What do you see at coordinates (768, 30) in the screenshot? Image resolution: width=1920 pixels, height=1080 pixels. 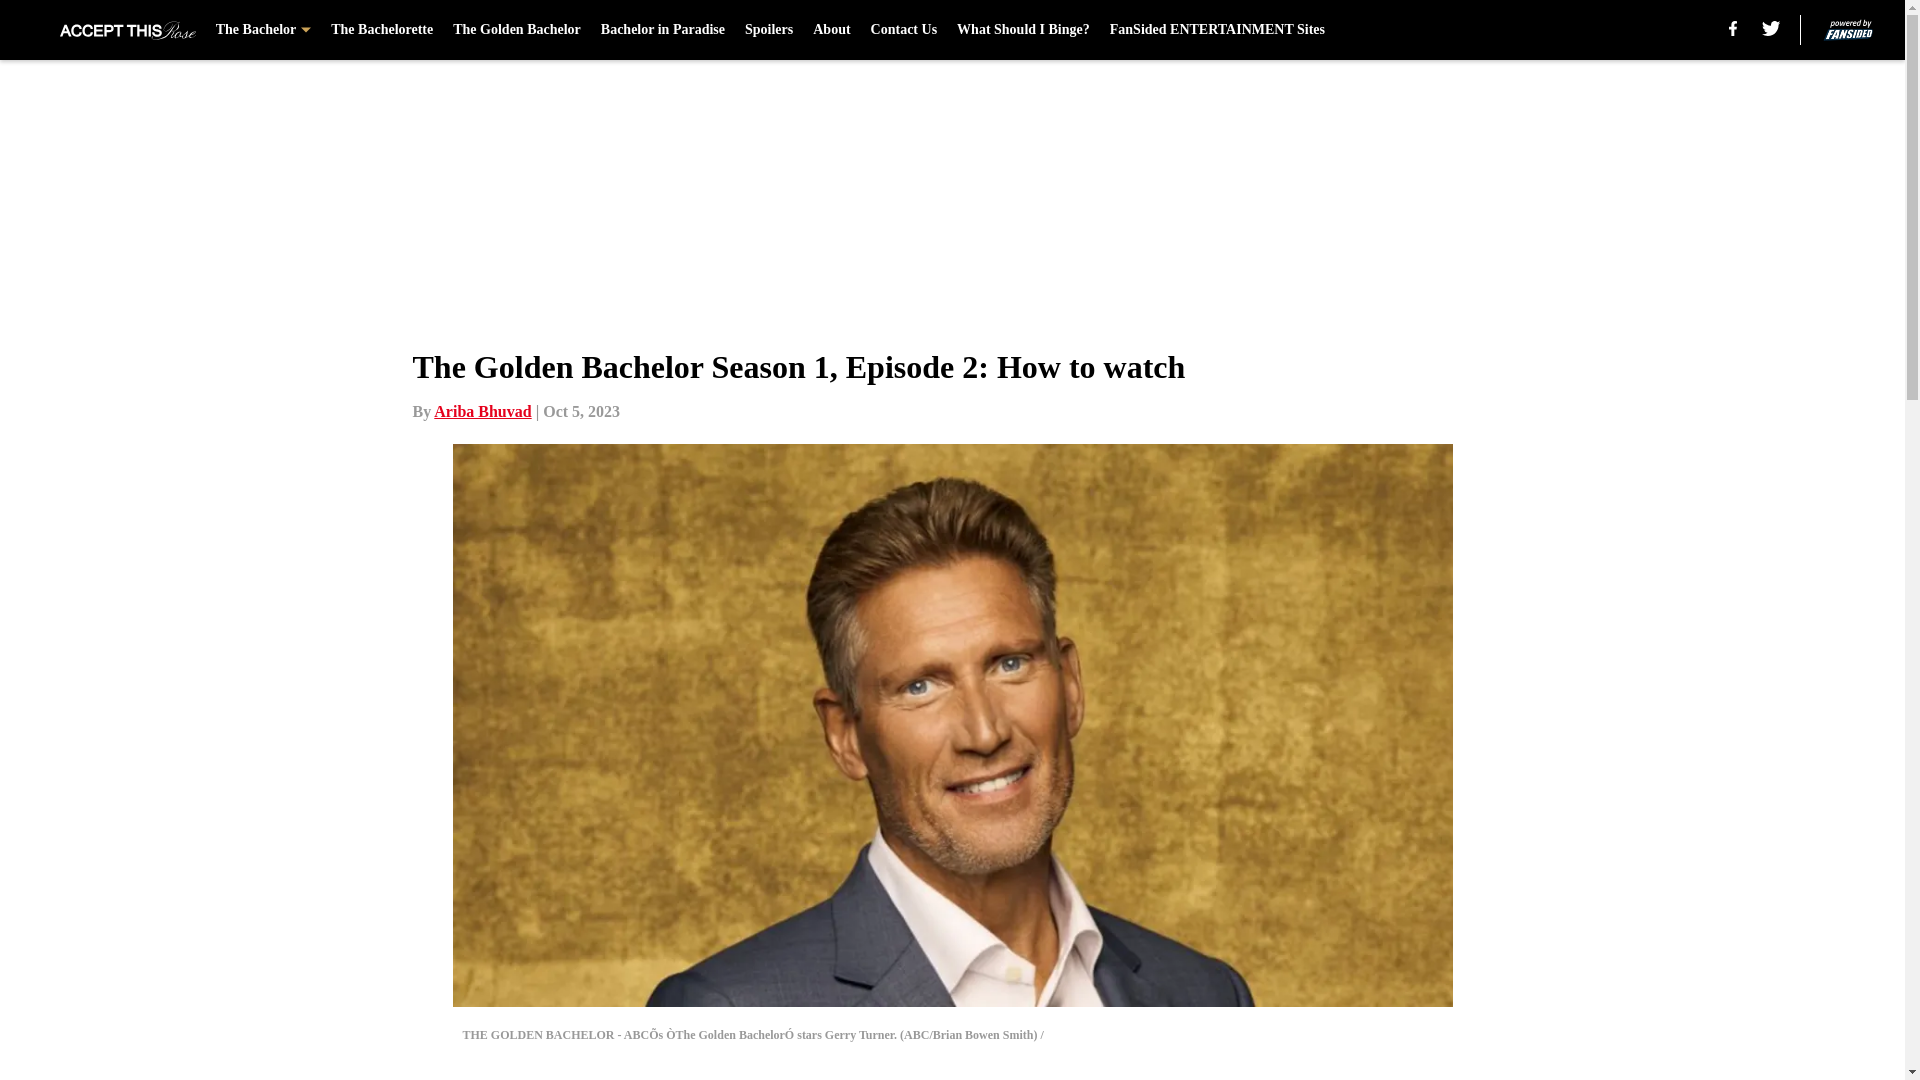 I see `Spoilers` at bounding box center [768, 30].